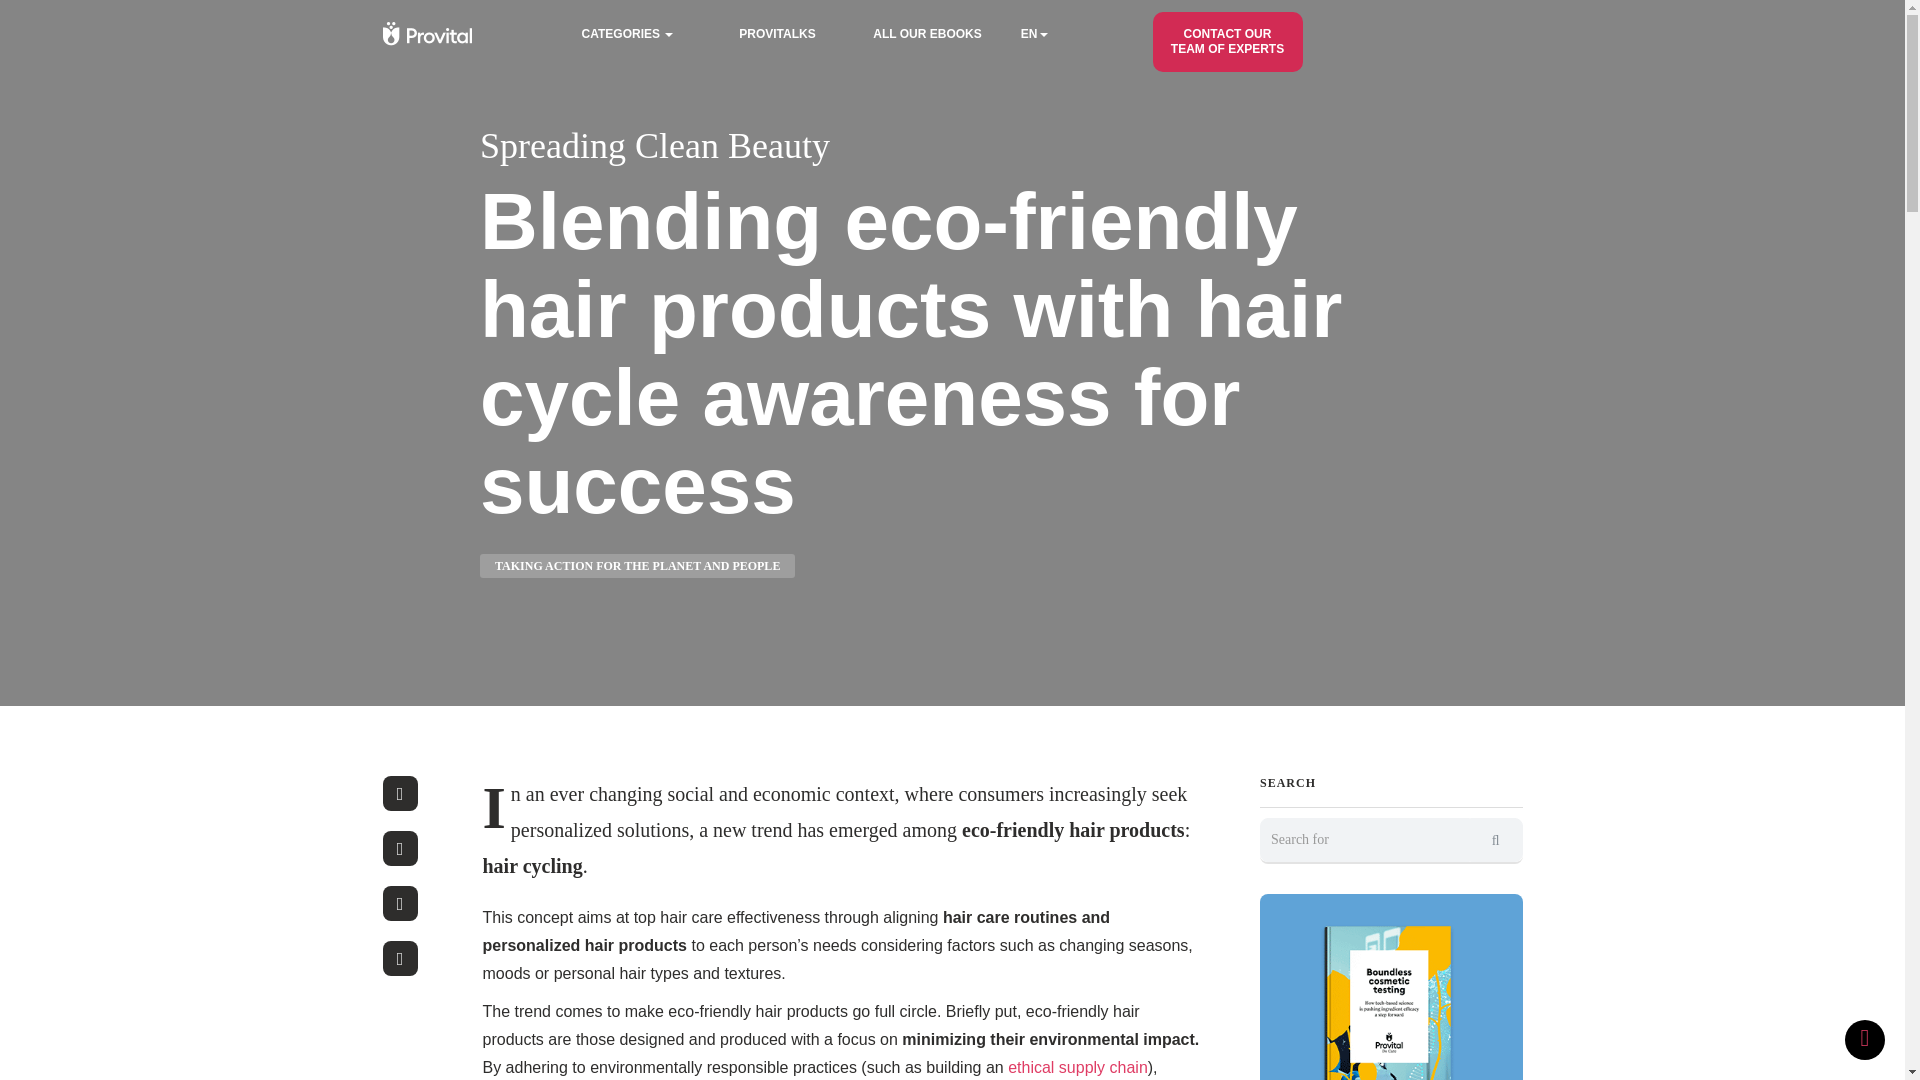 The image size is (1920, 1080). What do you see at coordinates (654, 146) in the screenshot?
I see `Spreading Clean Beauty` at bounding box center [654, 146].